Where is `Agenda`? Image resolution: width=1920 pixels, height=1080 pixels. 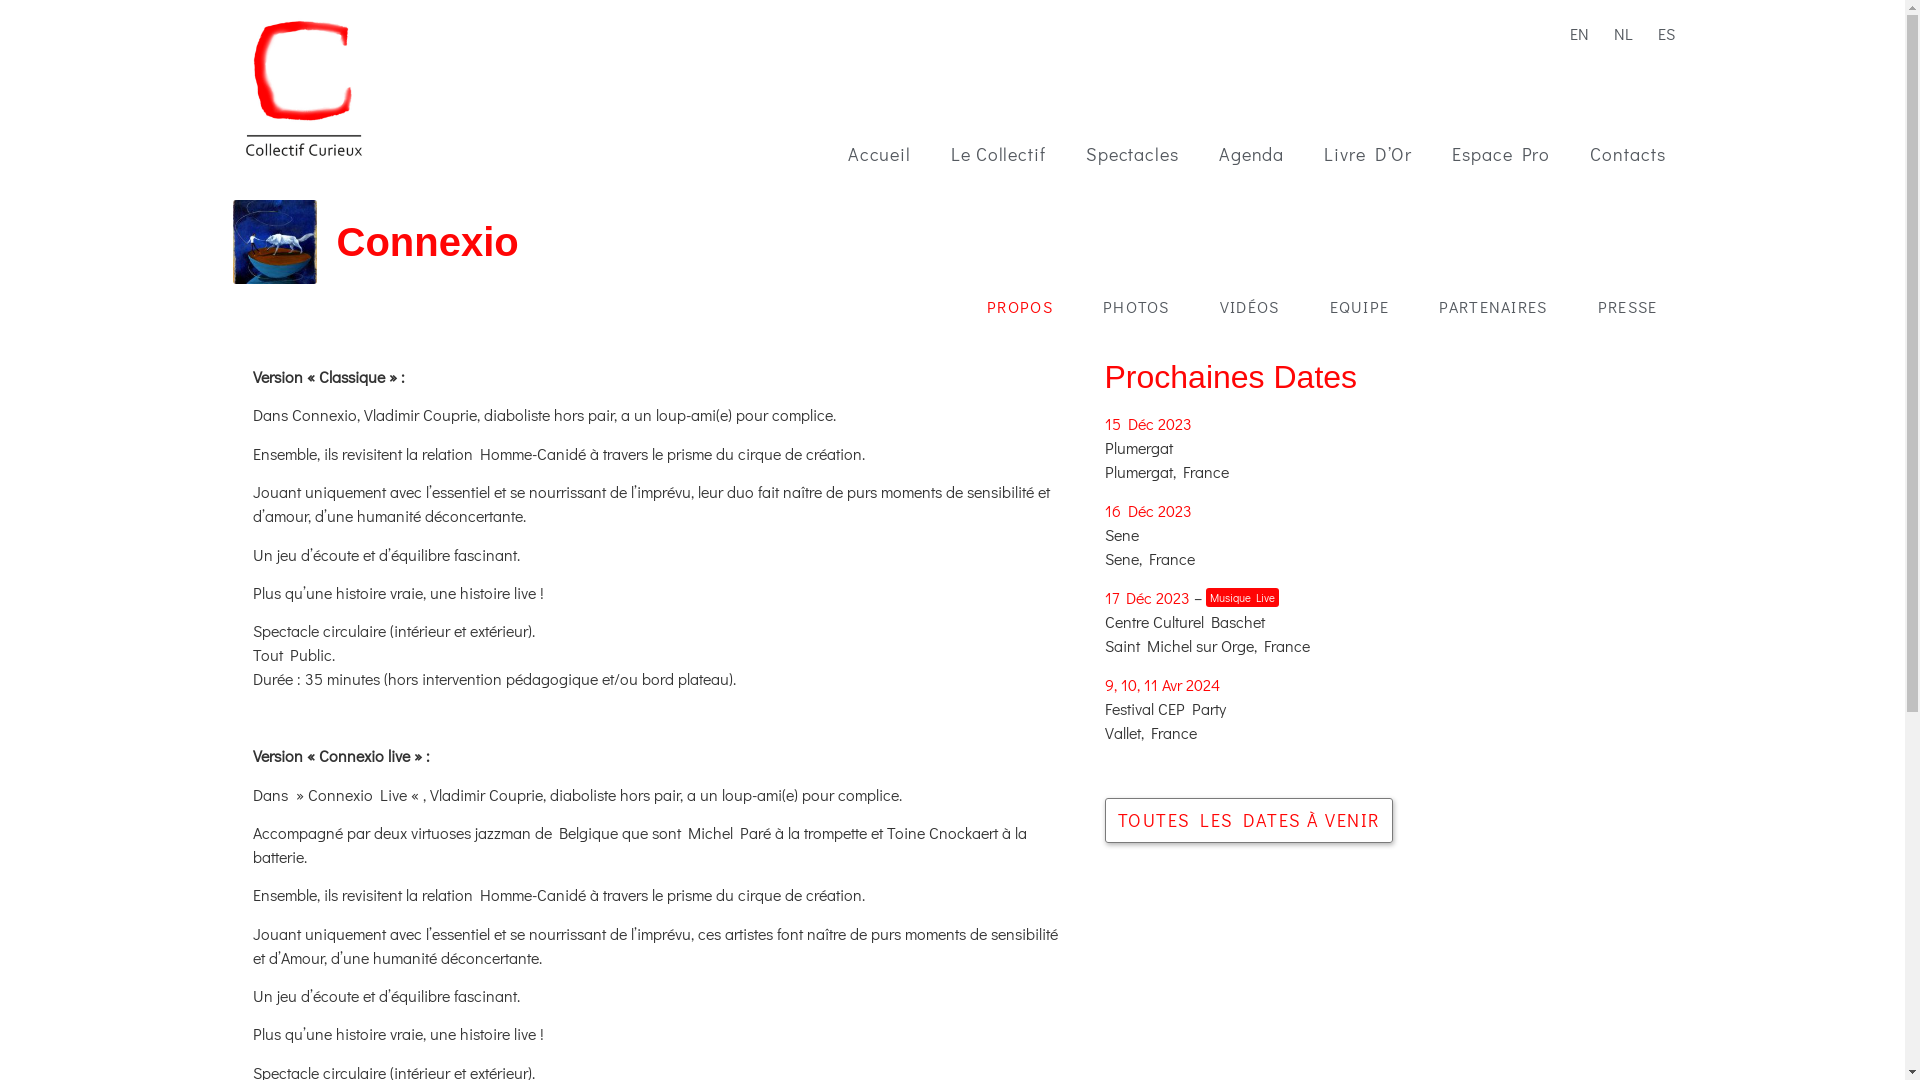
Agenda is located at coordinates (1252, 154).